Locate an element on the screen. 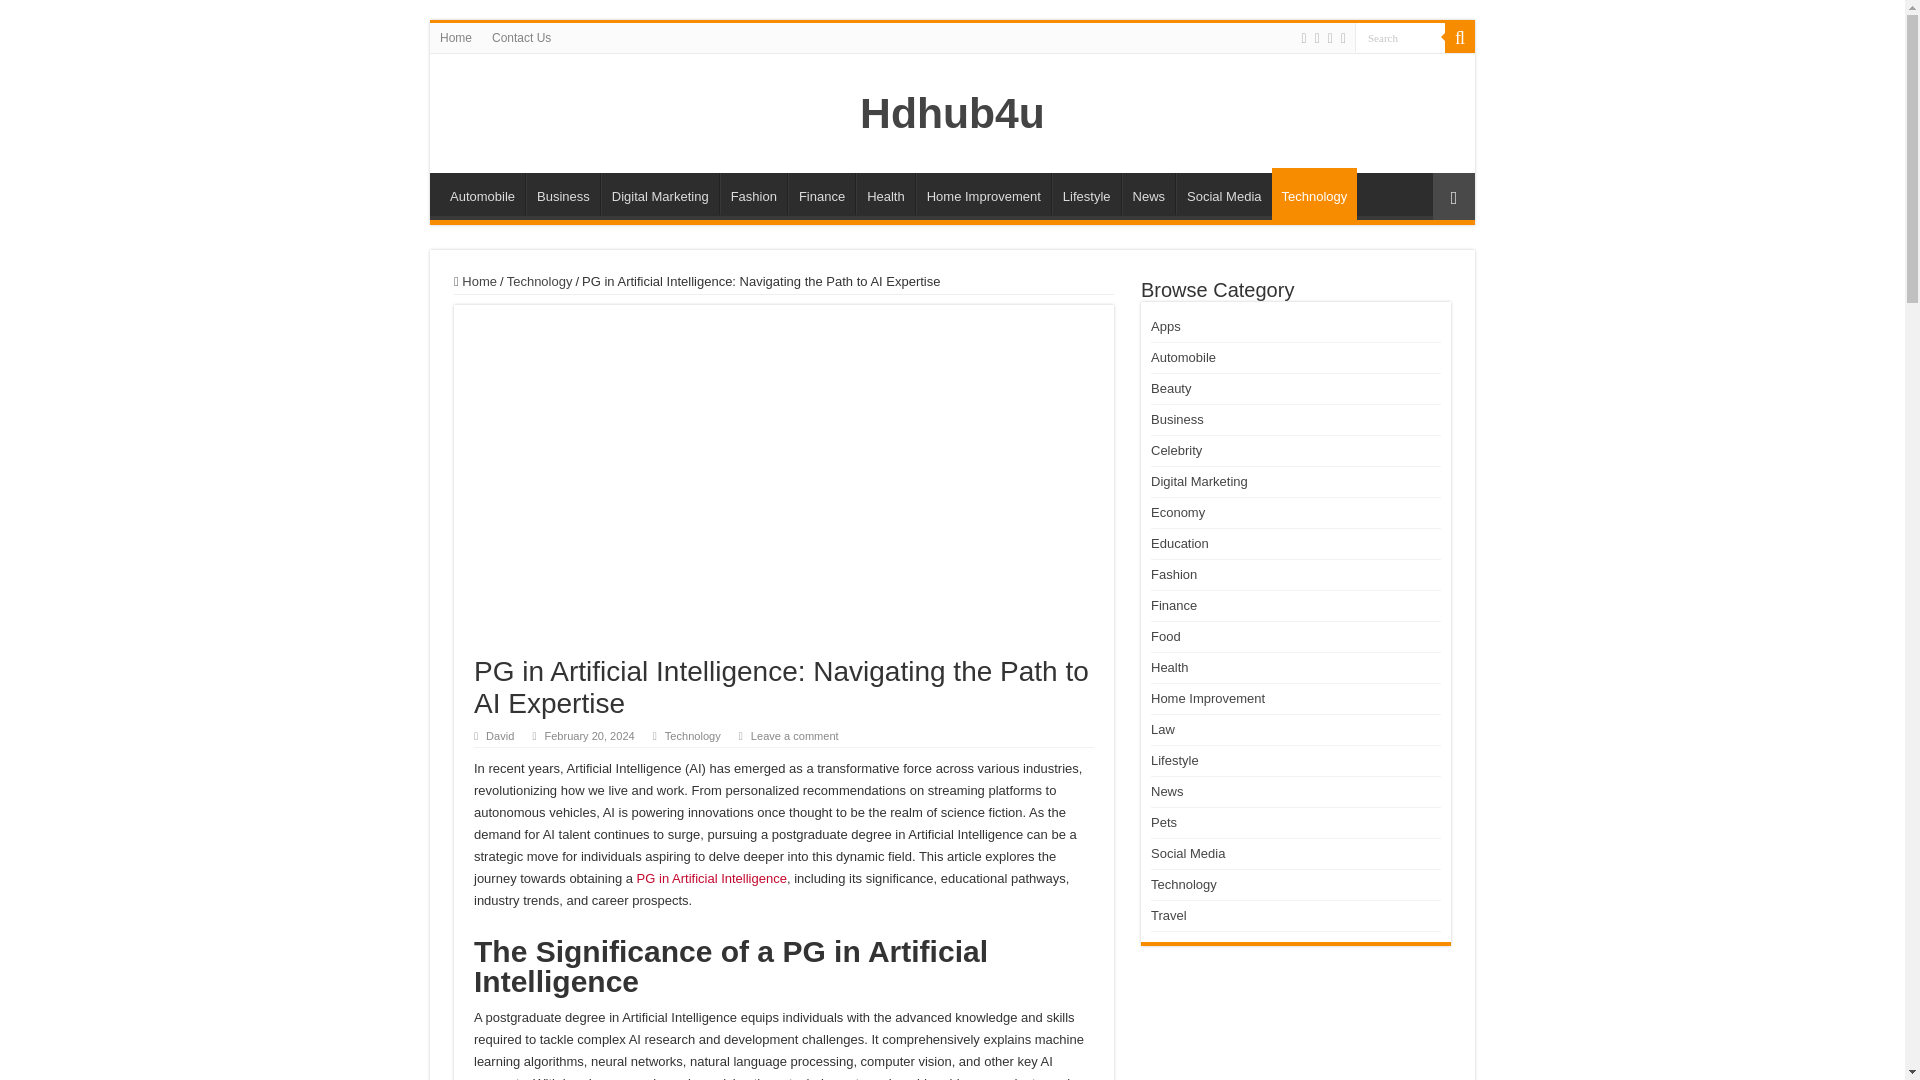 Image resolution: width=1920 pixels, height=1080 pixels. News is located at coordinates (1148, 193).